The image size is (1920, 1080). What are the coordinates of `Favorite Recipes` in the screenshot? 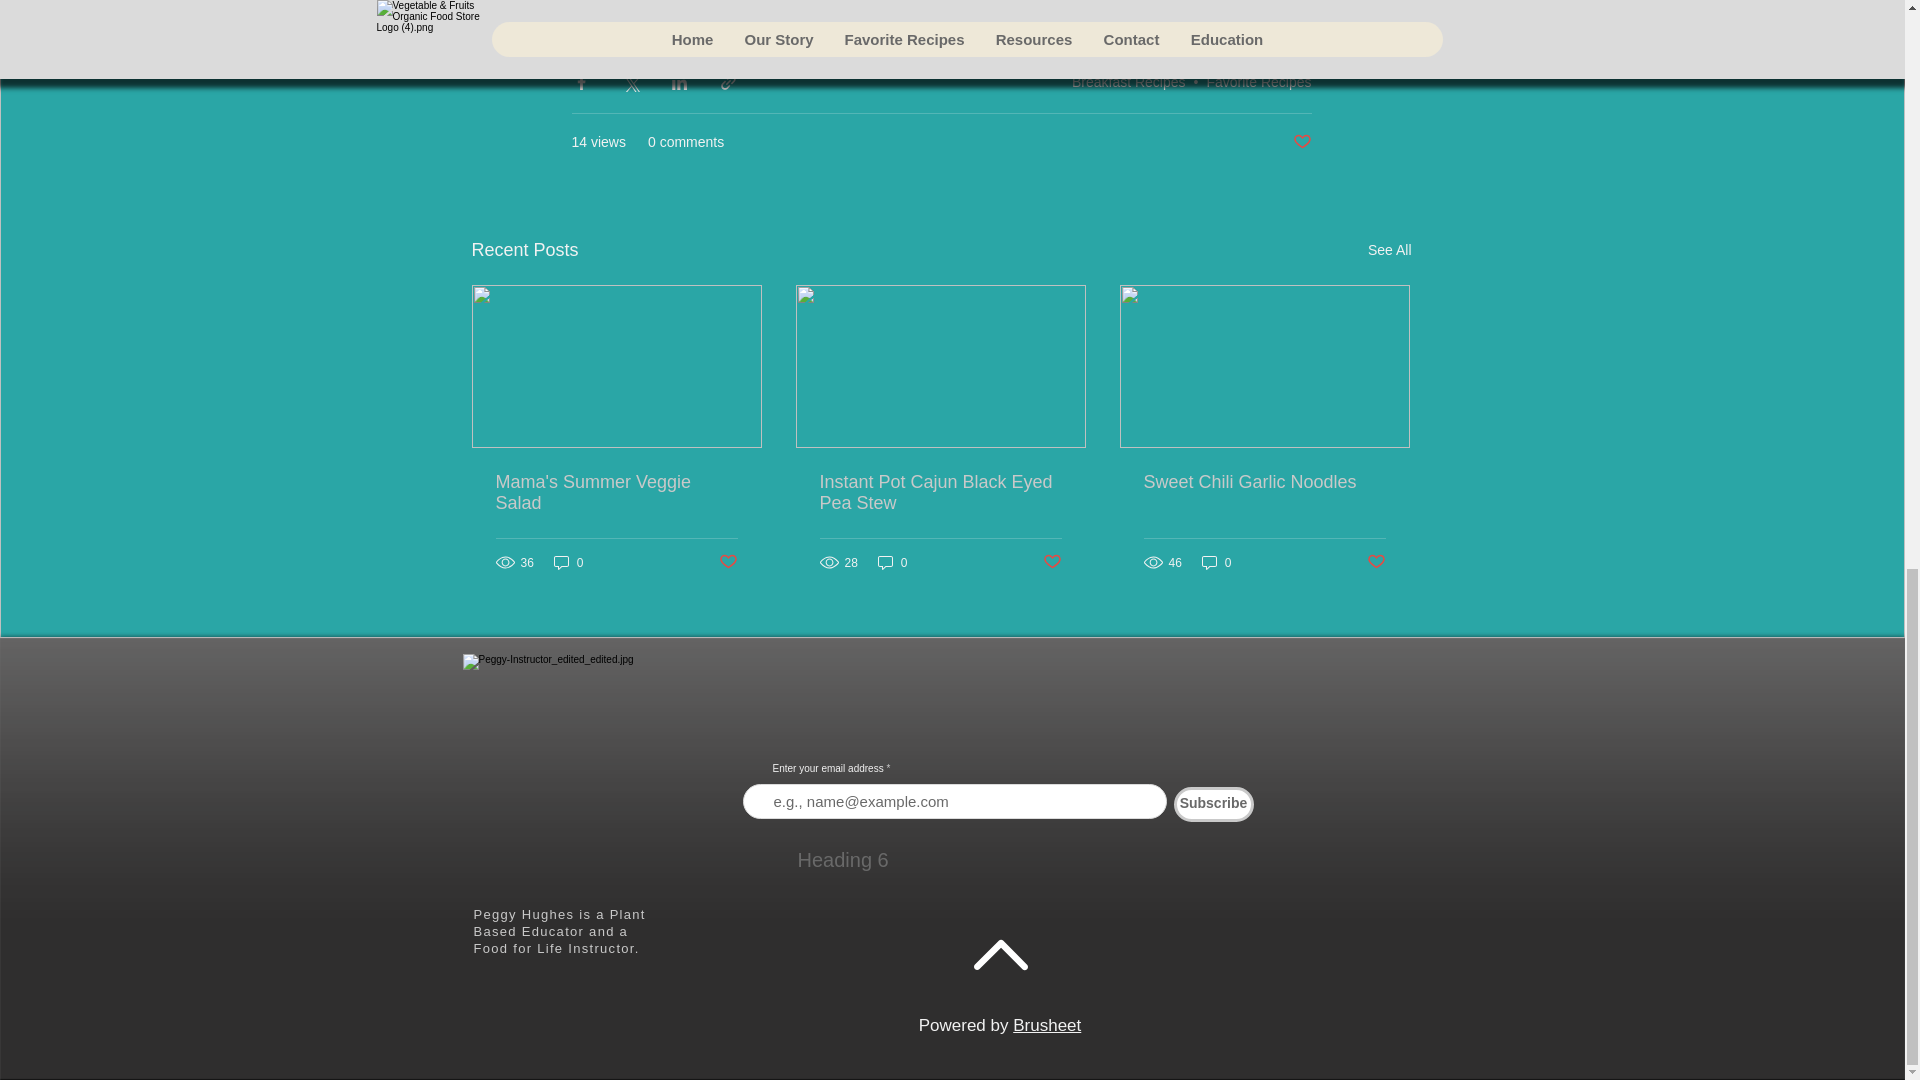 It's located at (1258, 82).